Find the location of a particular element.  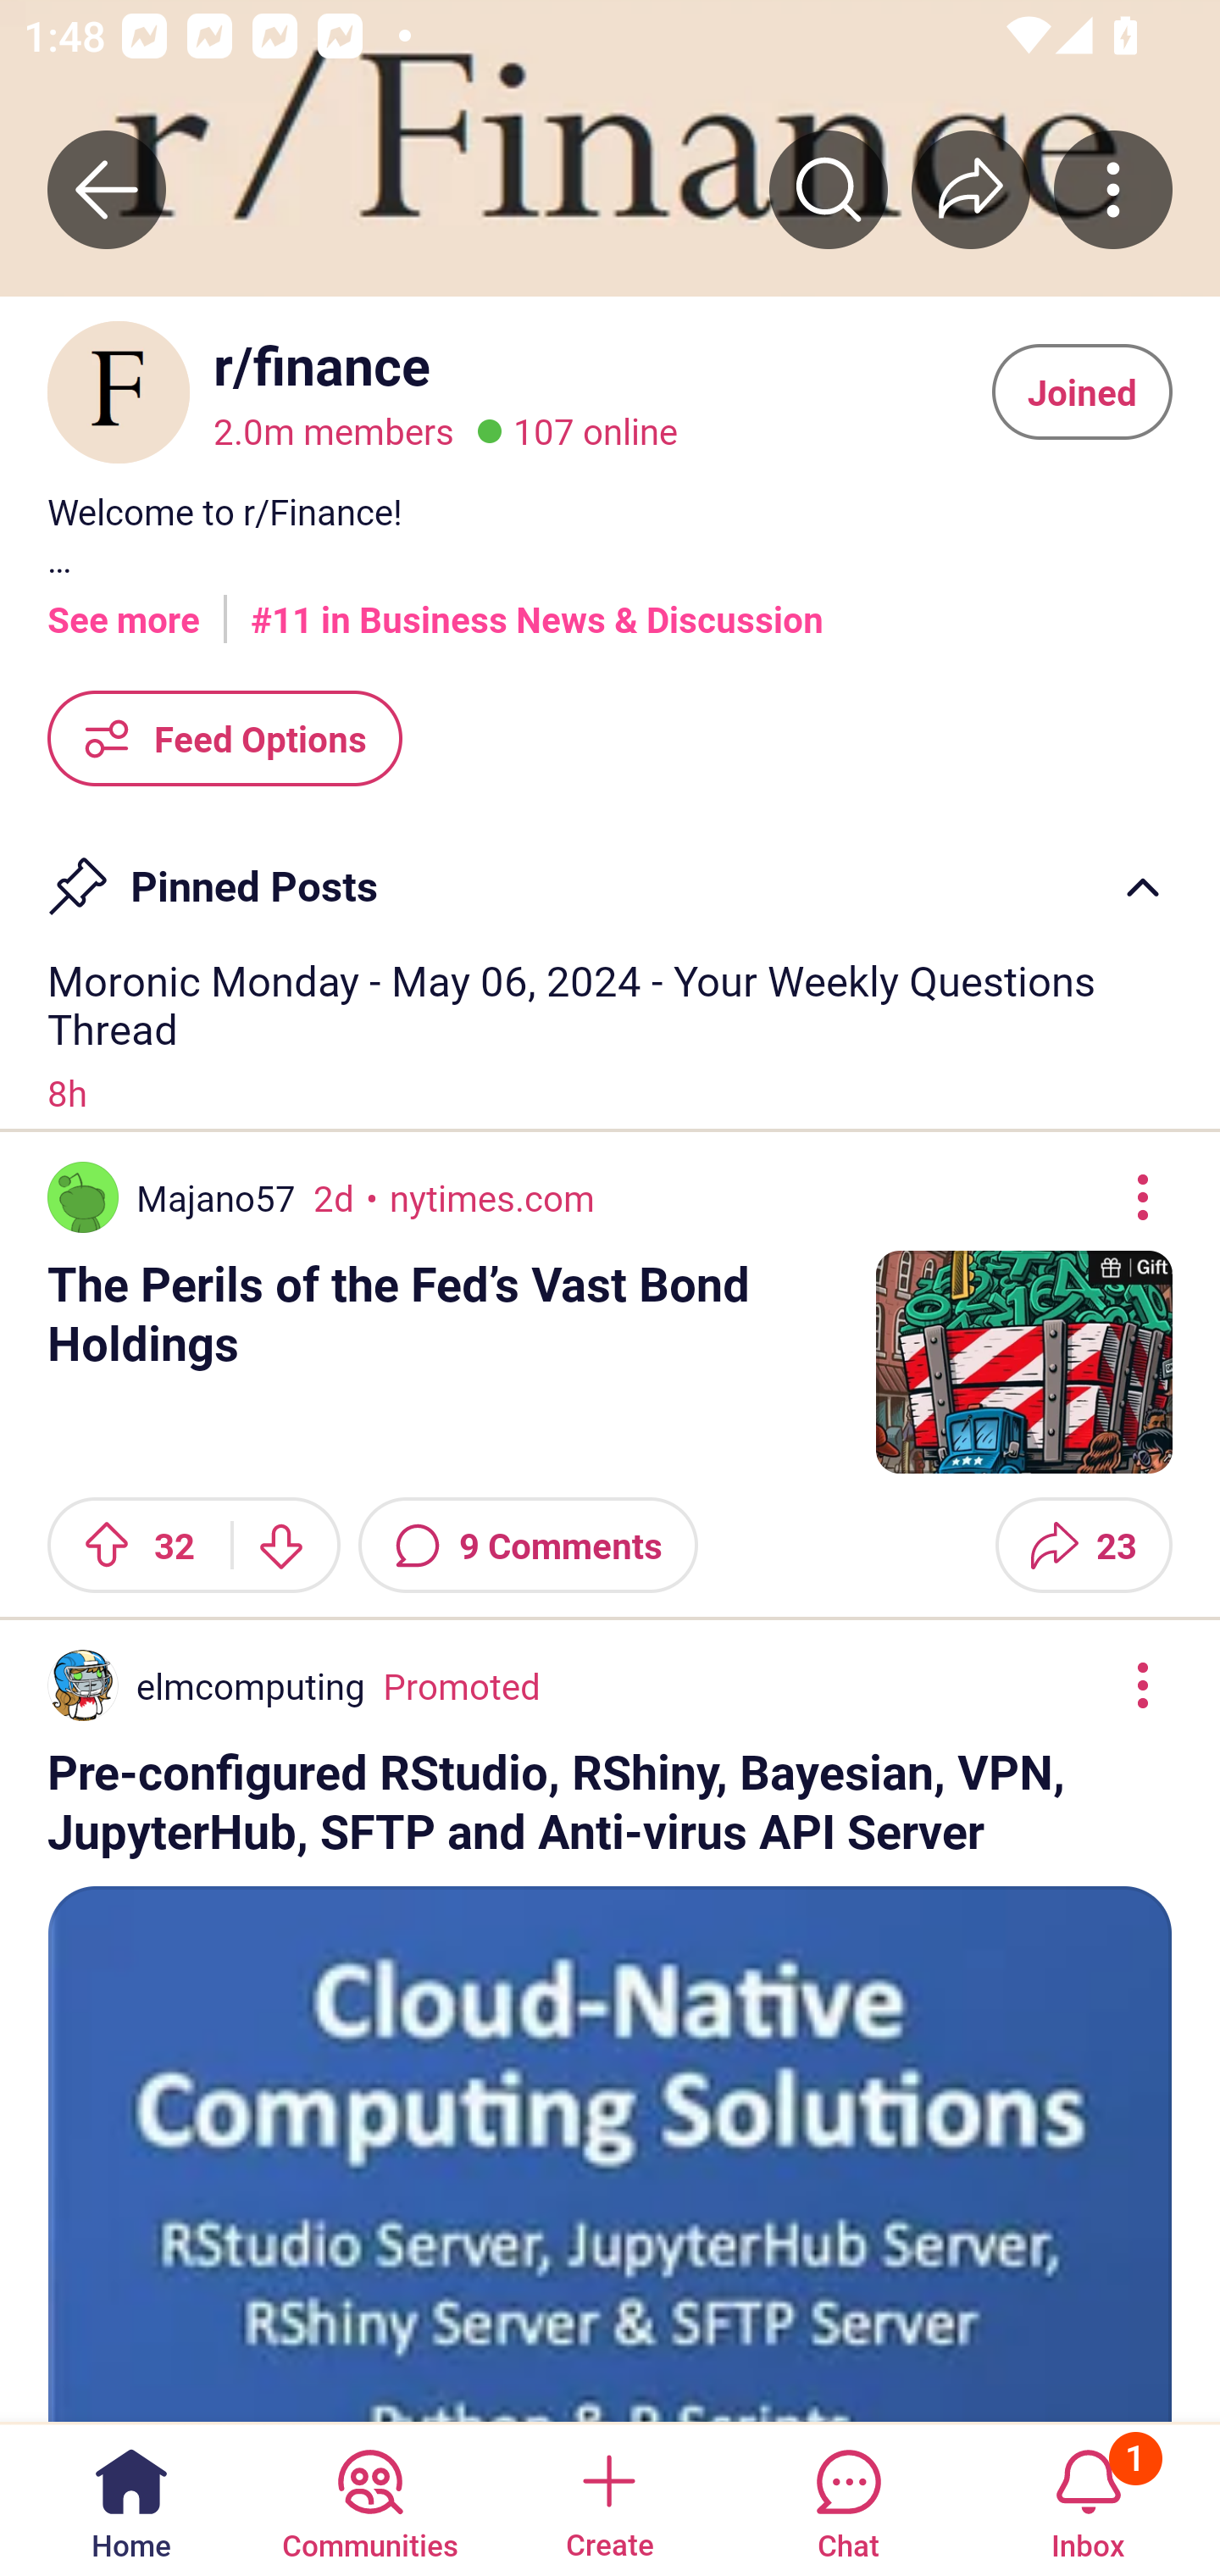

Inbox, has 1 notification 1 Inbox is located at coordinates (1088, 2498).